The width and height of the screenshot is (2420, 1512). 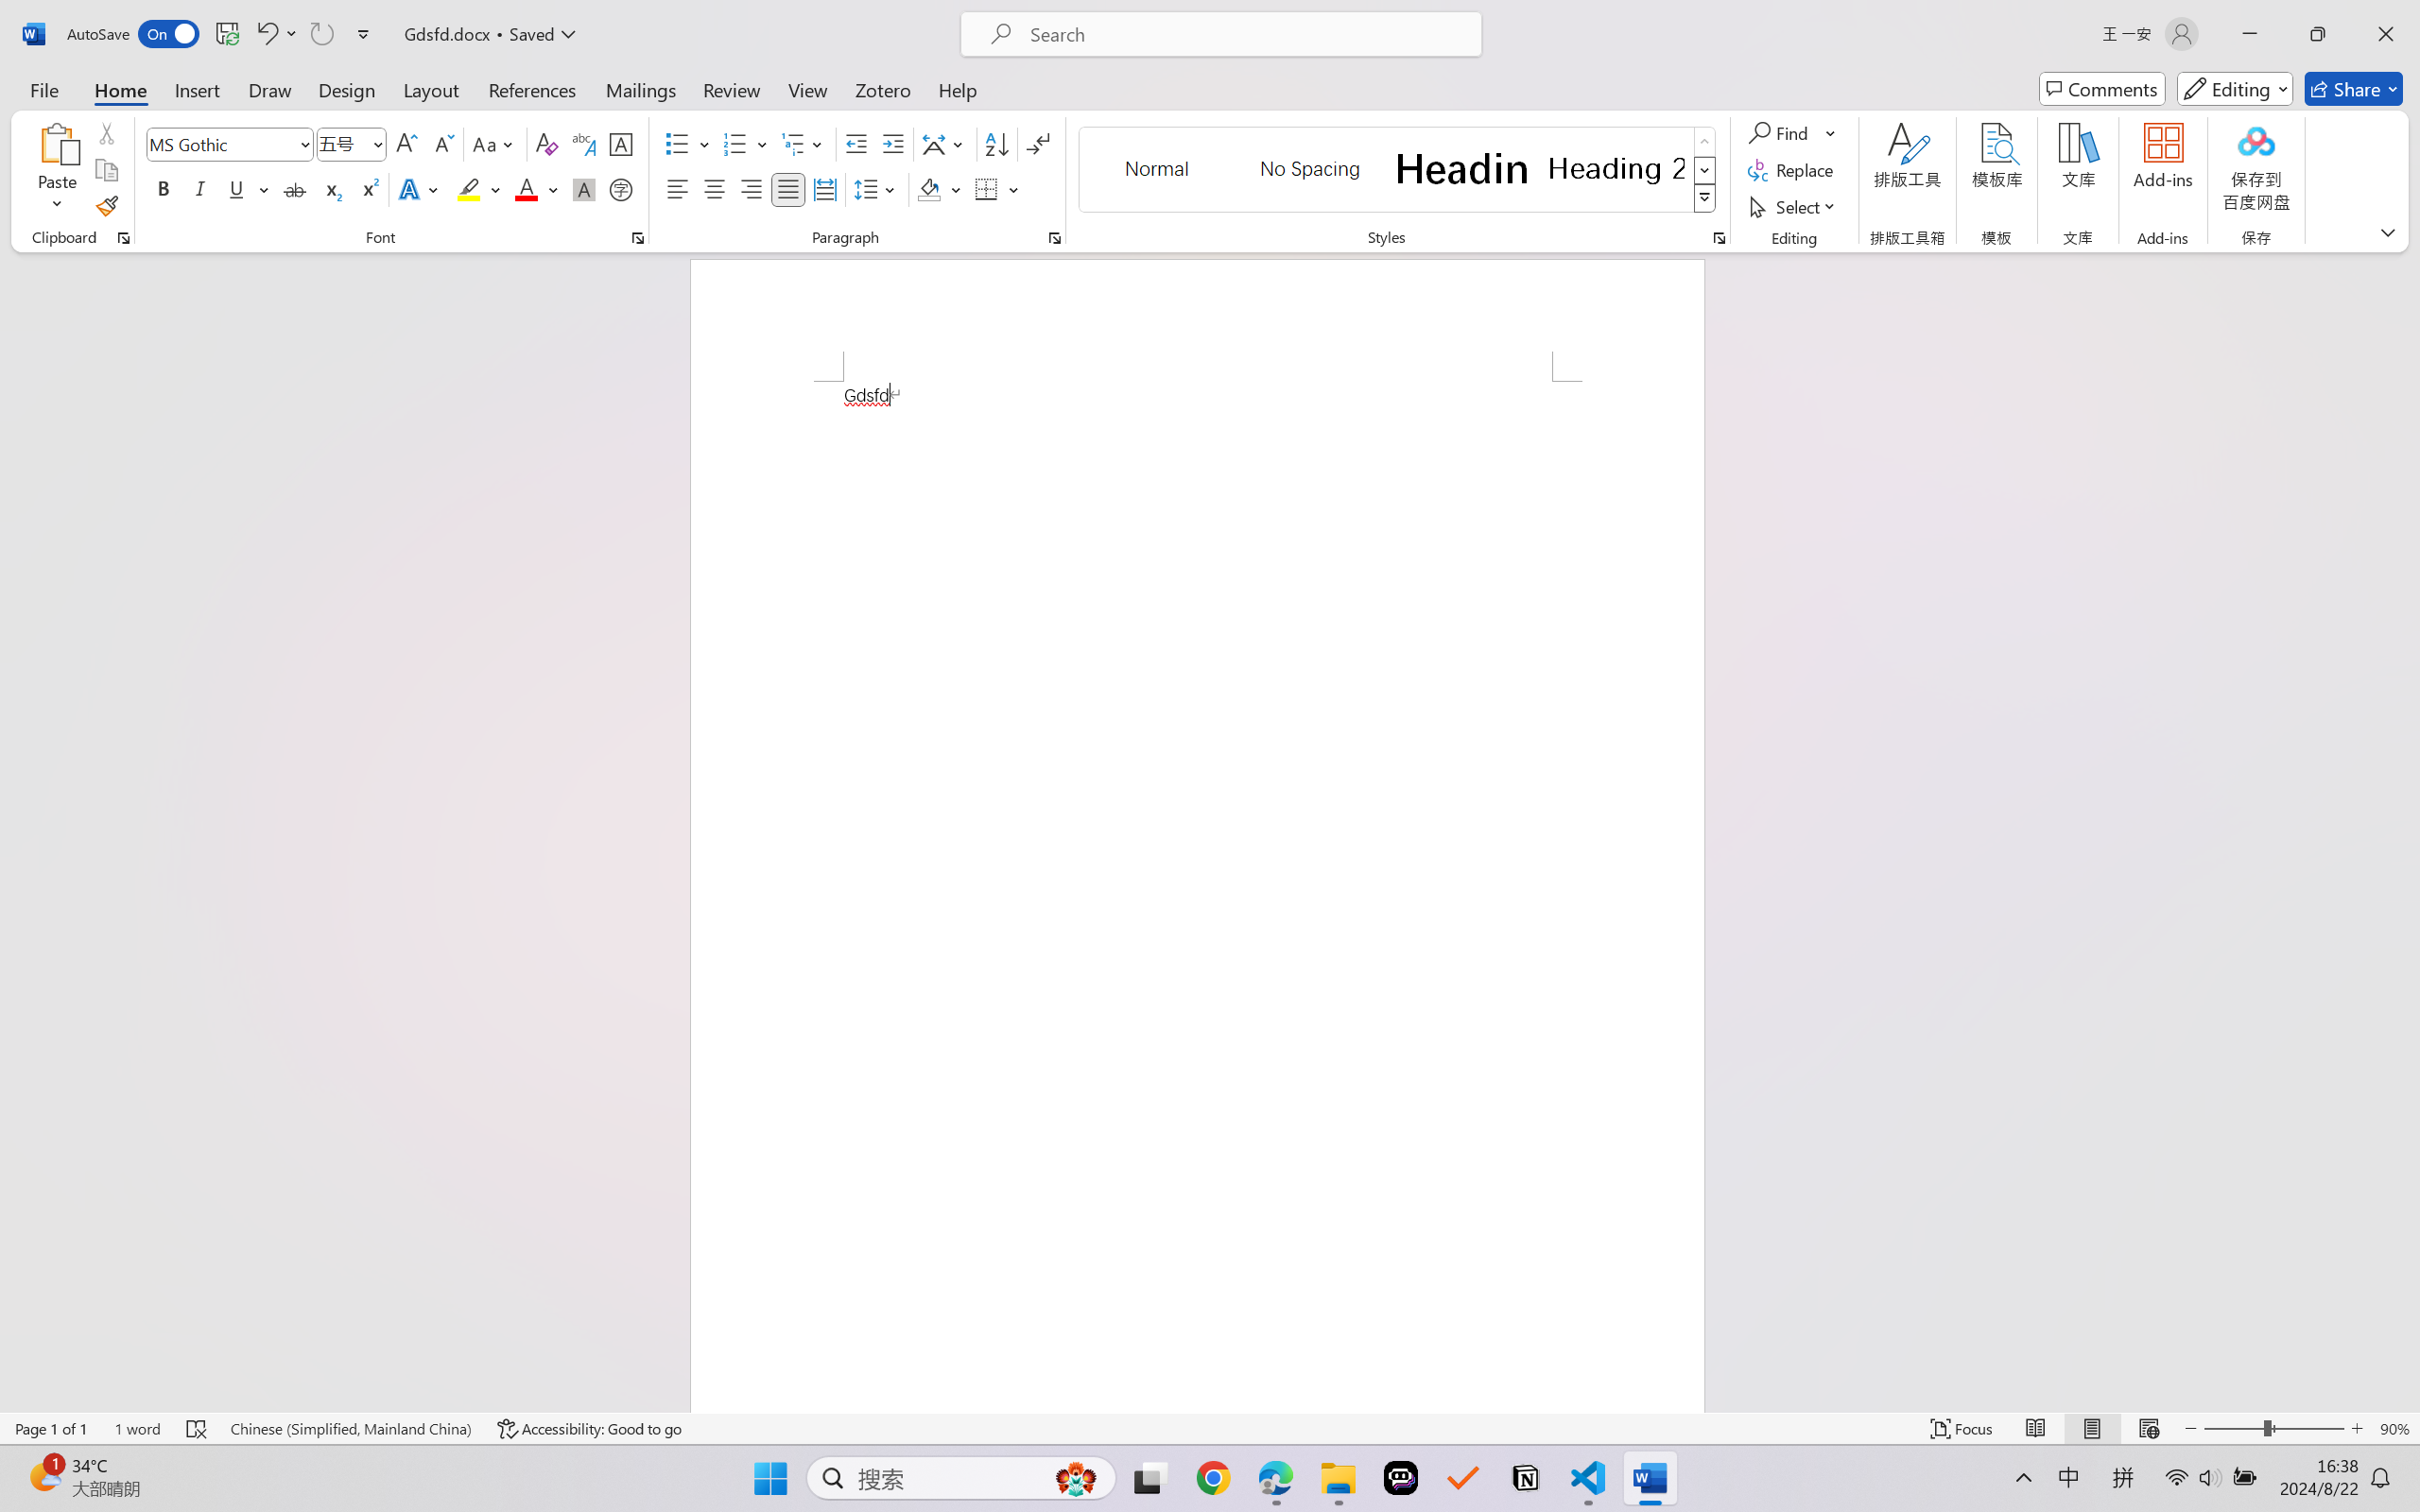 I want to click on Line and Paragraph Spacing, so click(x=877, y=189).